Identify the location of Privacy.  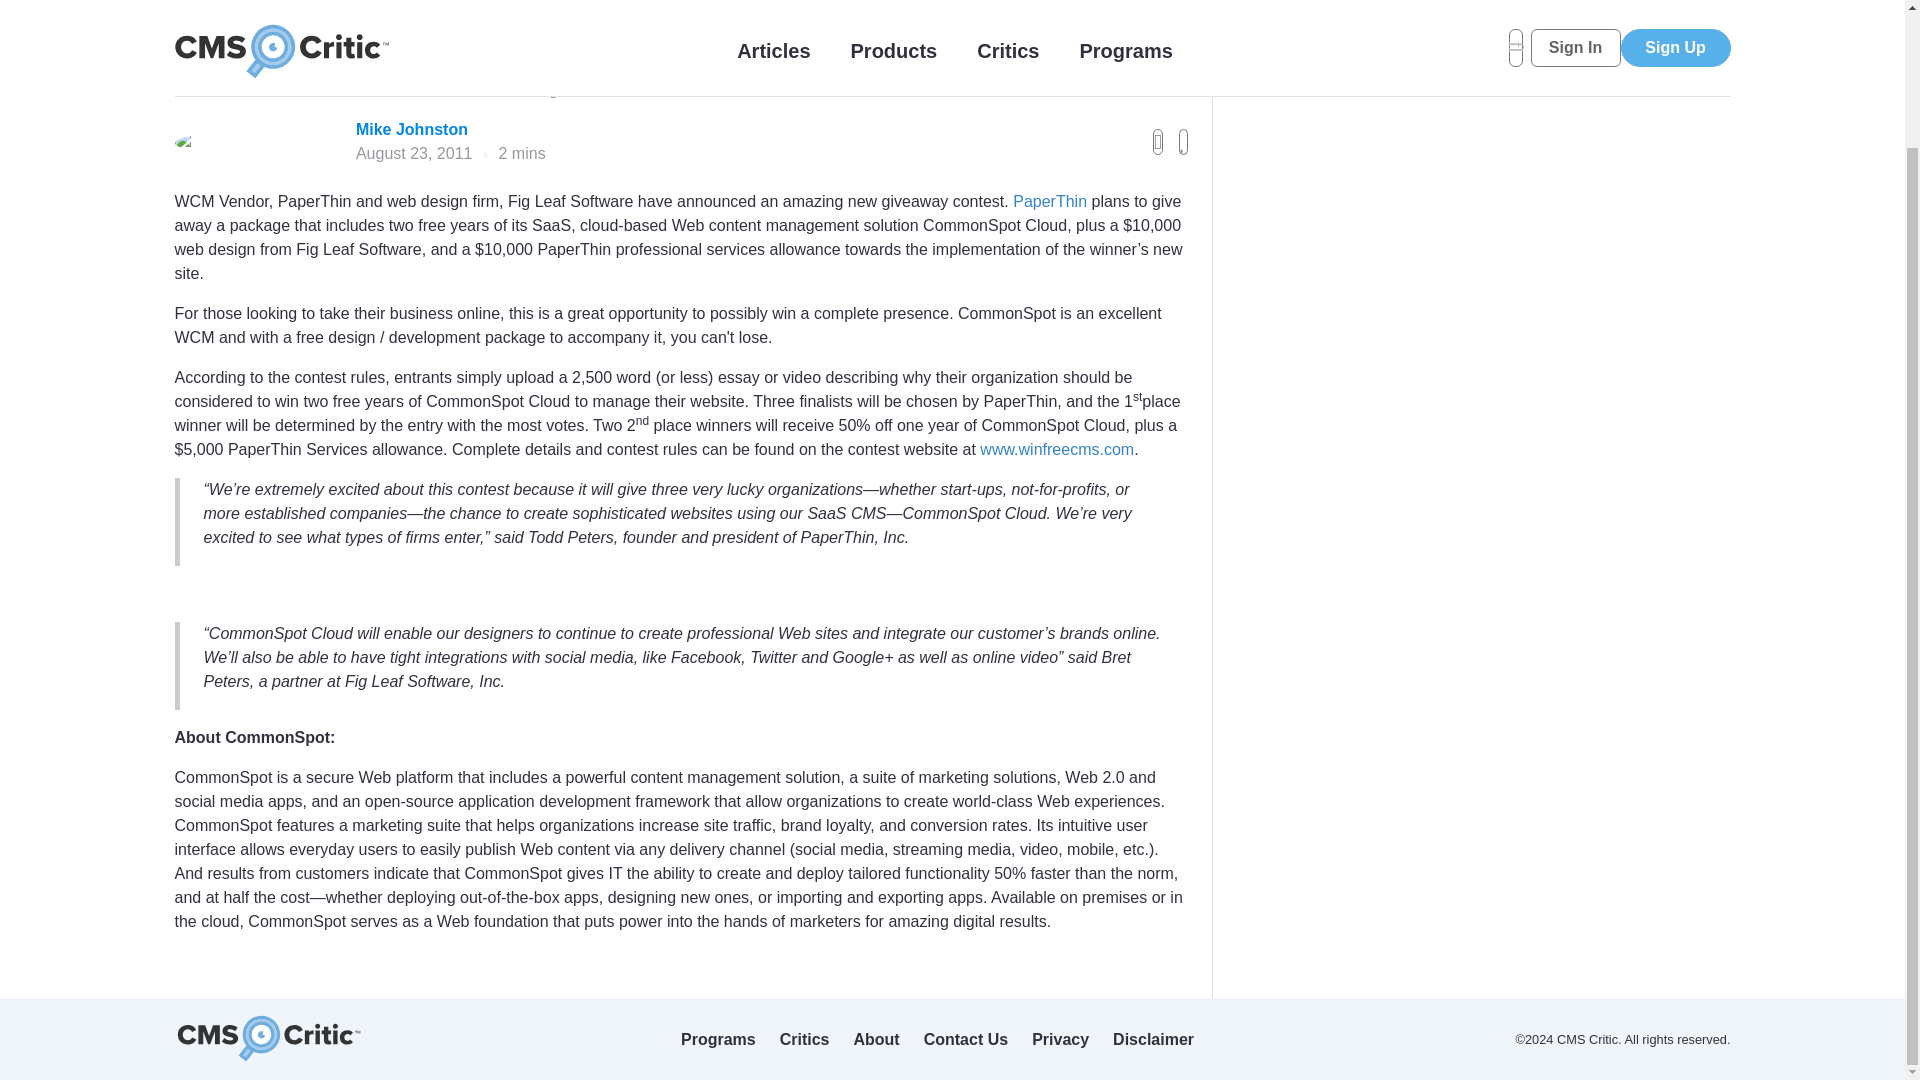
(1060, 1039).